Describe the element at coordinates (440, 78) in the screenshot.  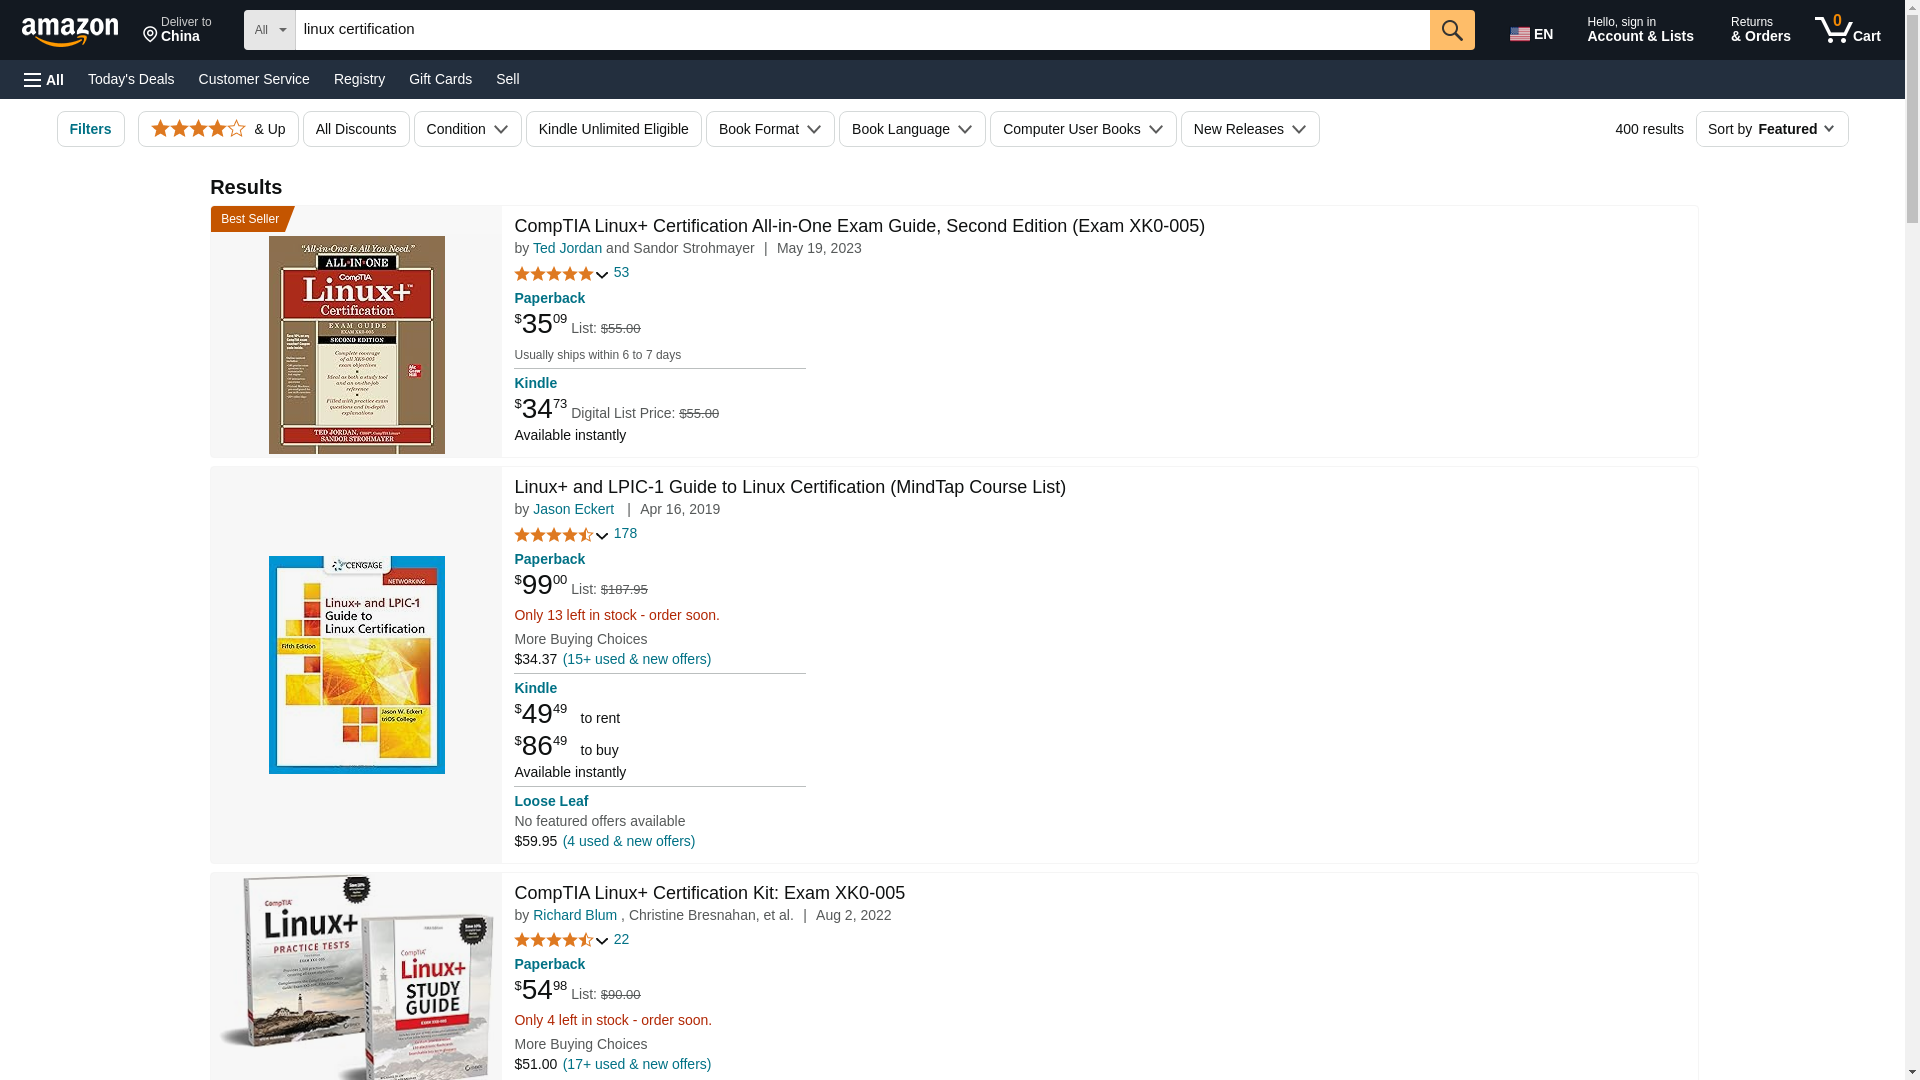
I see `Gift Cards` at that location.